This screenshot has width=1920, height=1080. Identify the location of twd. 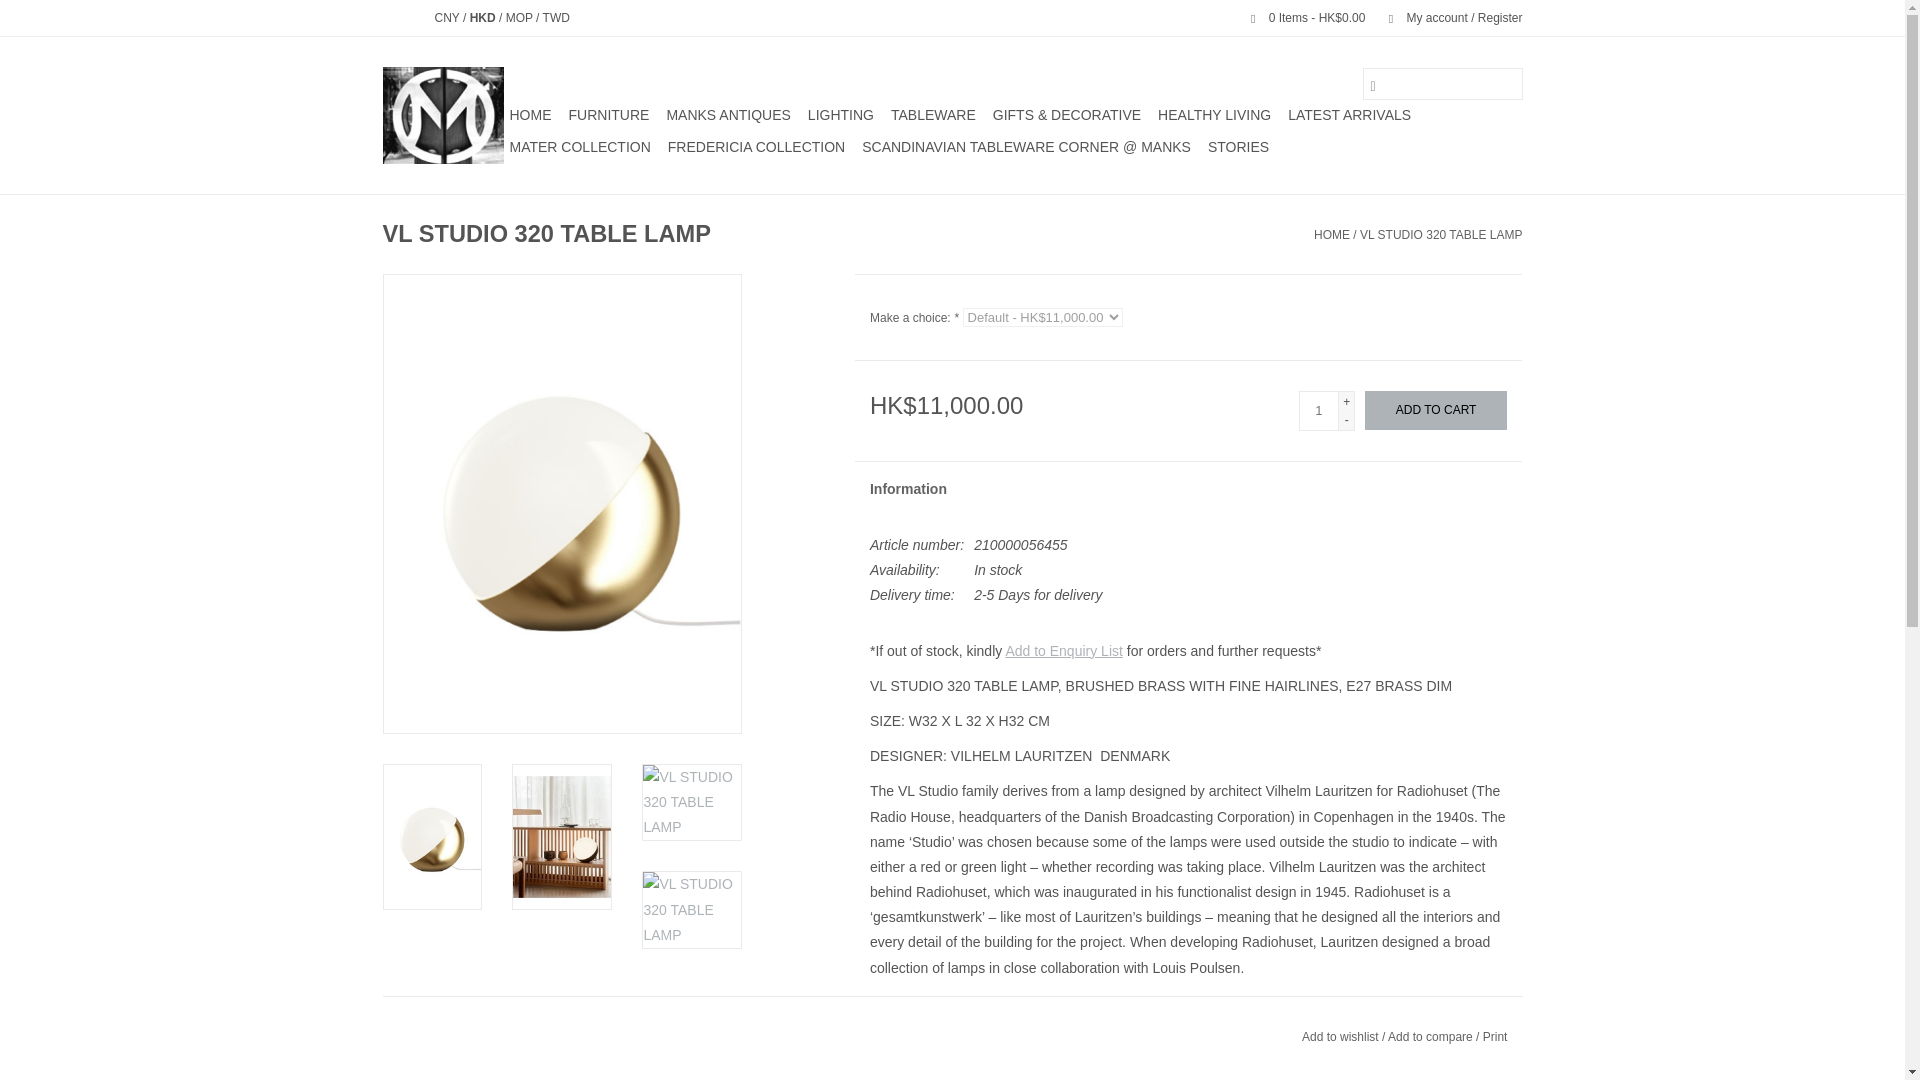
(556, 17).